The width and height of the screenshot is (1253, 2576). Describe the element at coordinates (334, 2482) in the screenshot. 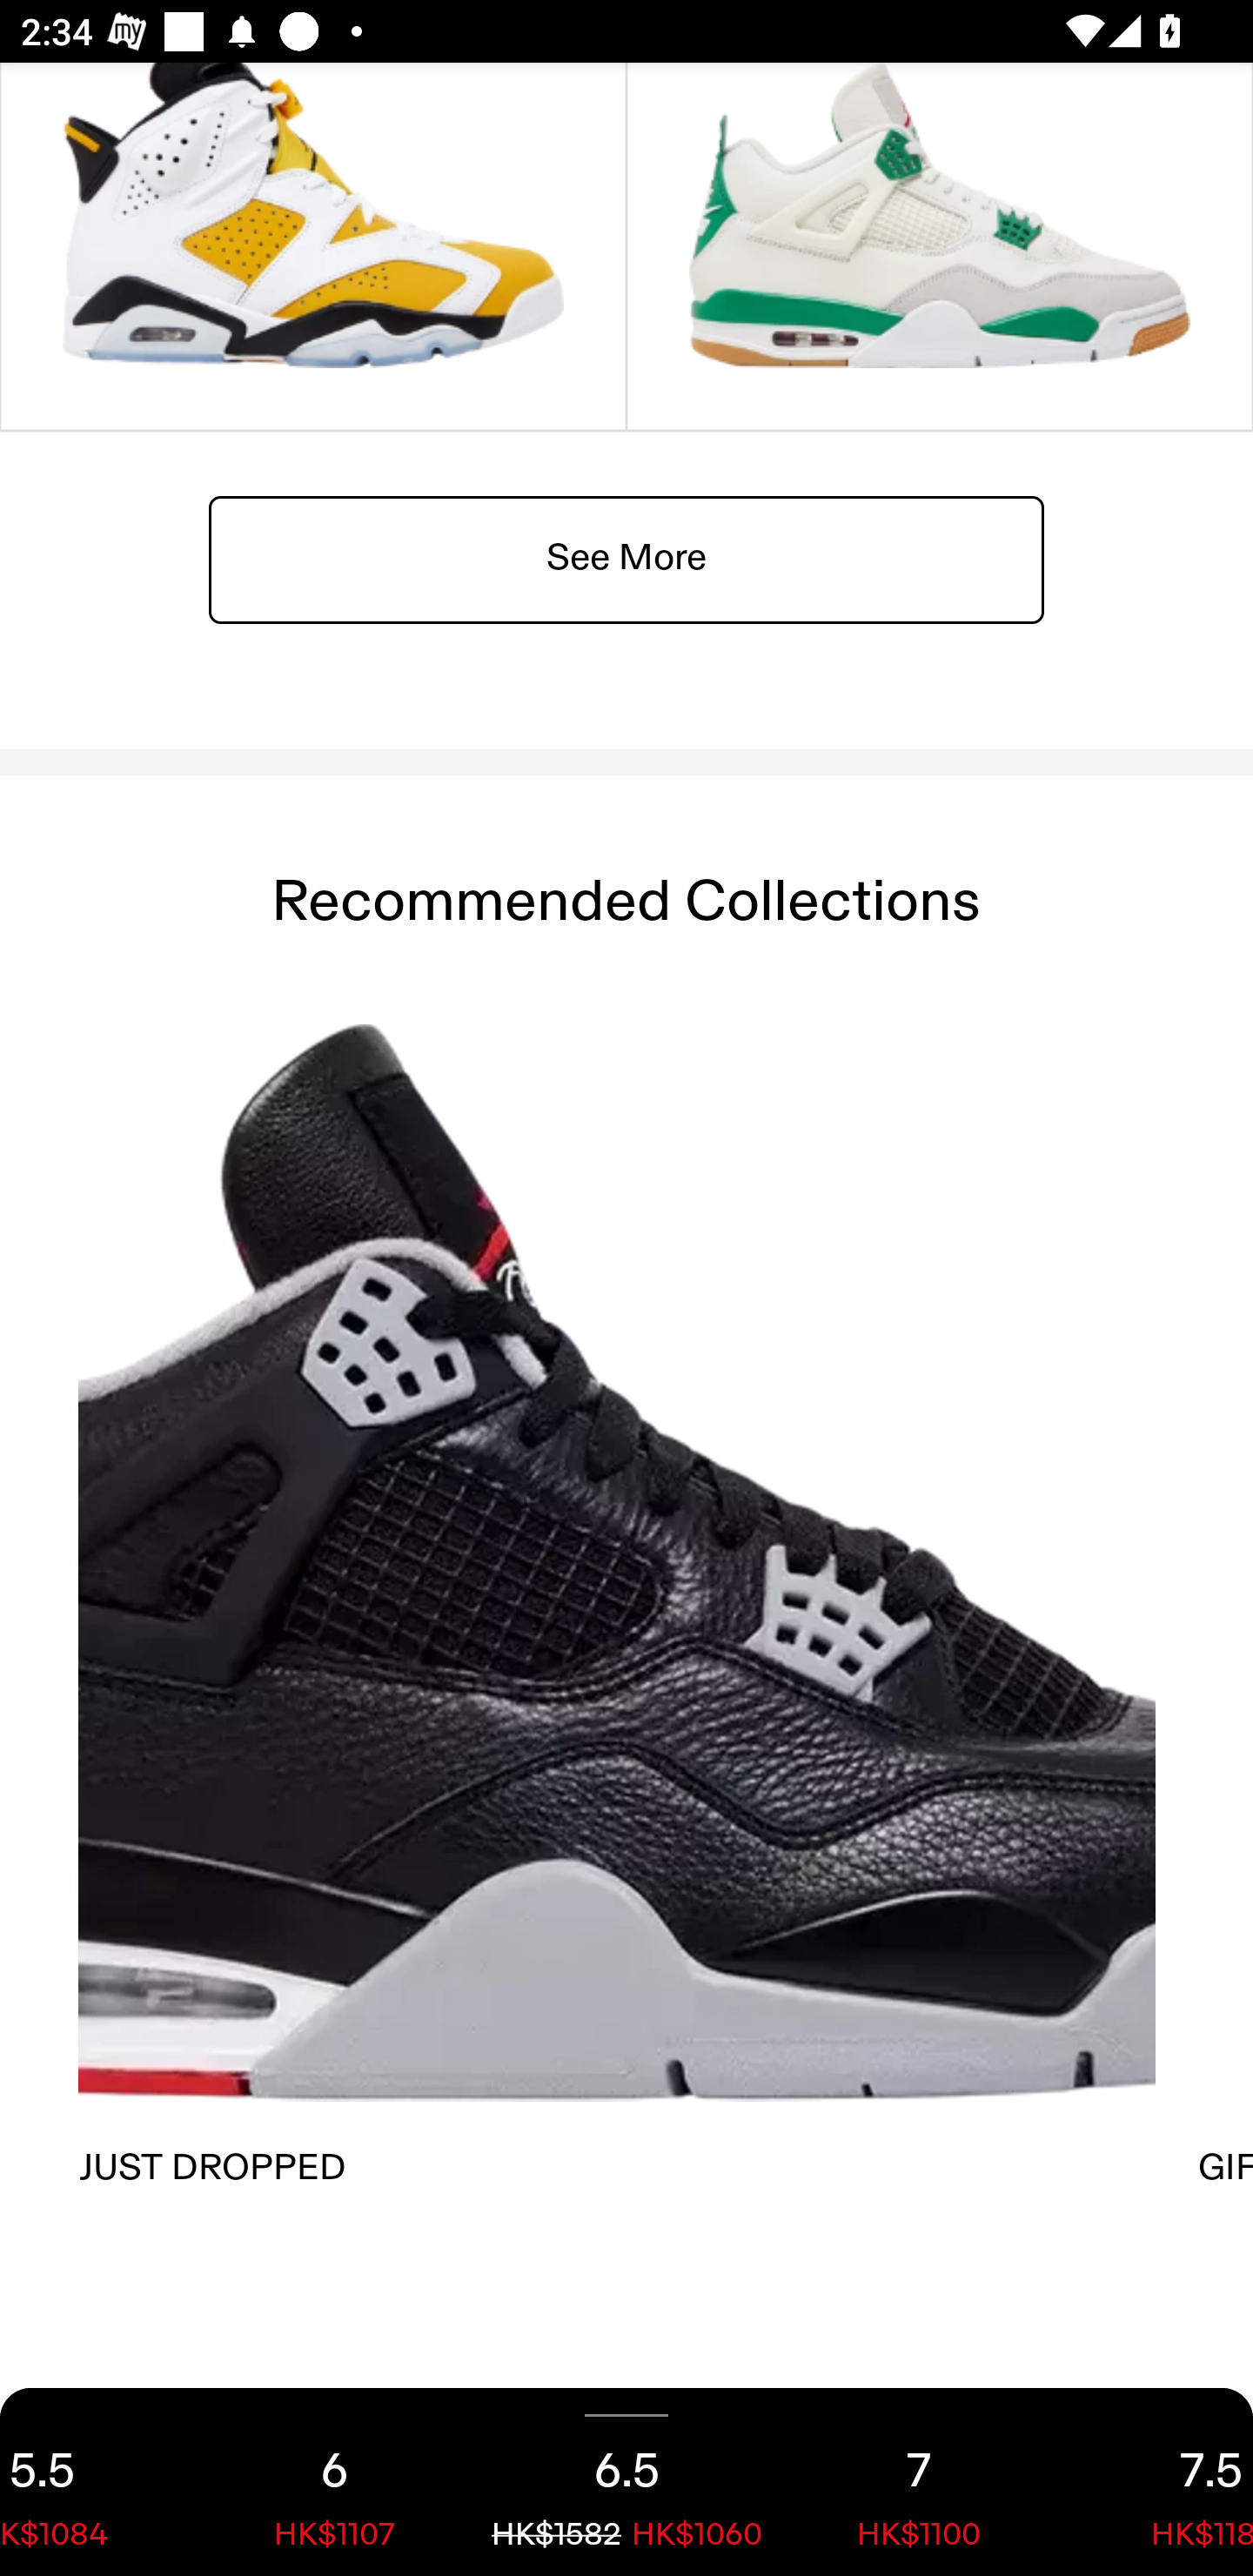

I see `6 HK$1107` at that location.